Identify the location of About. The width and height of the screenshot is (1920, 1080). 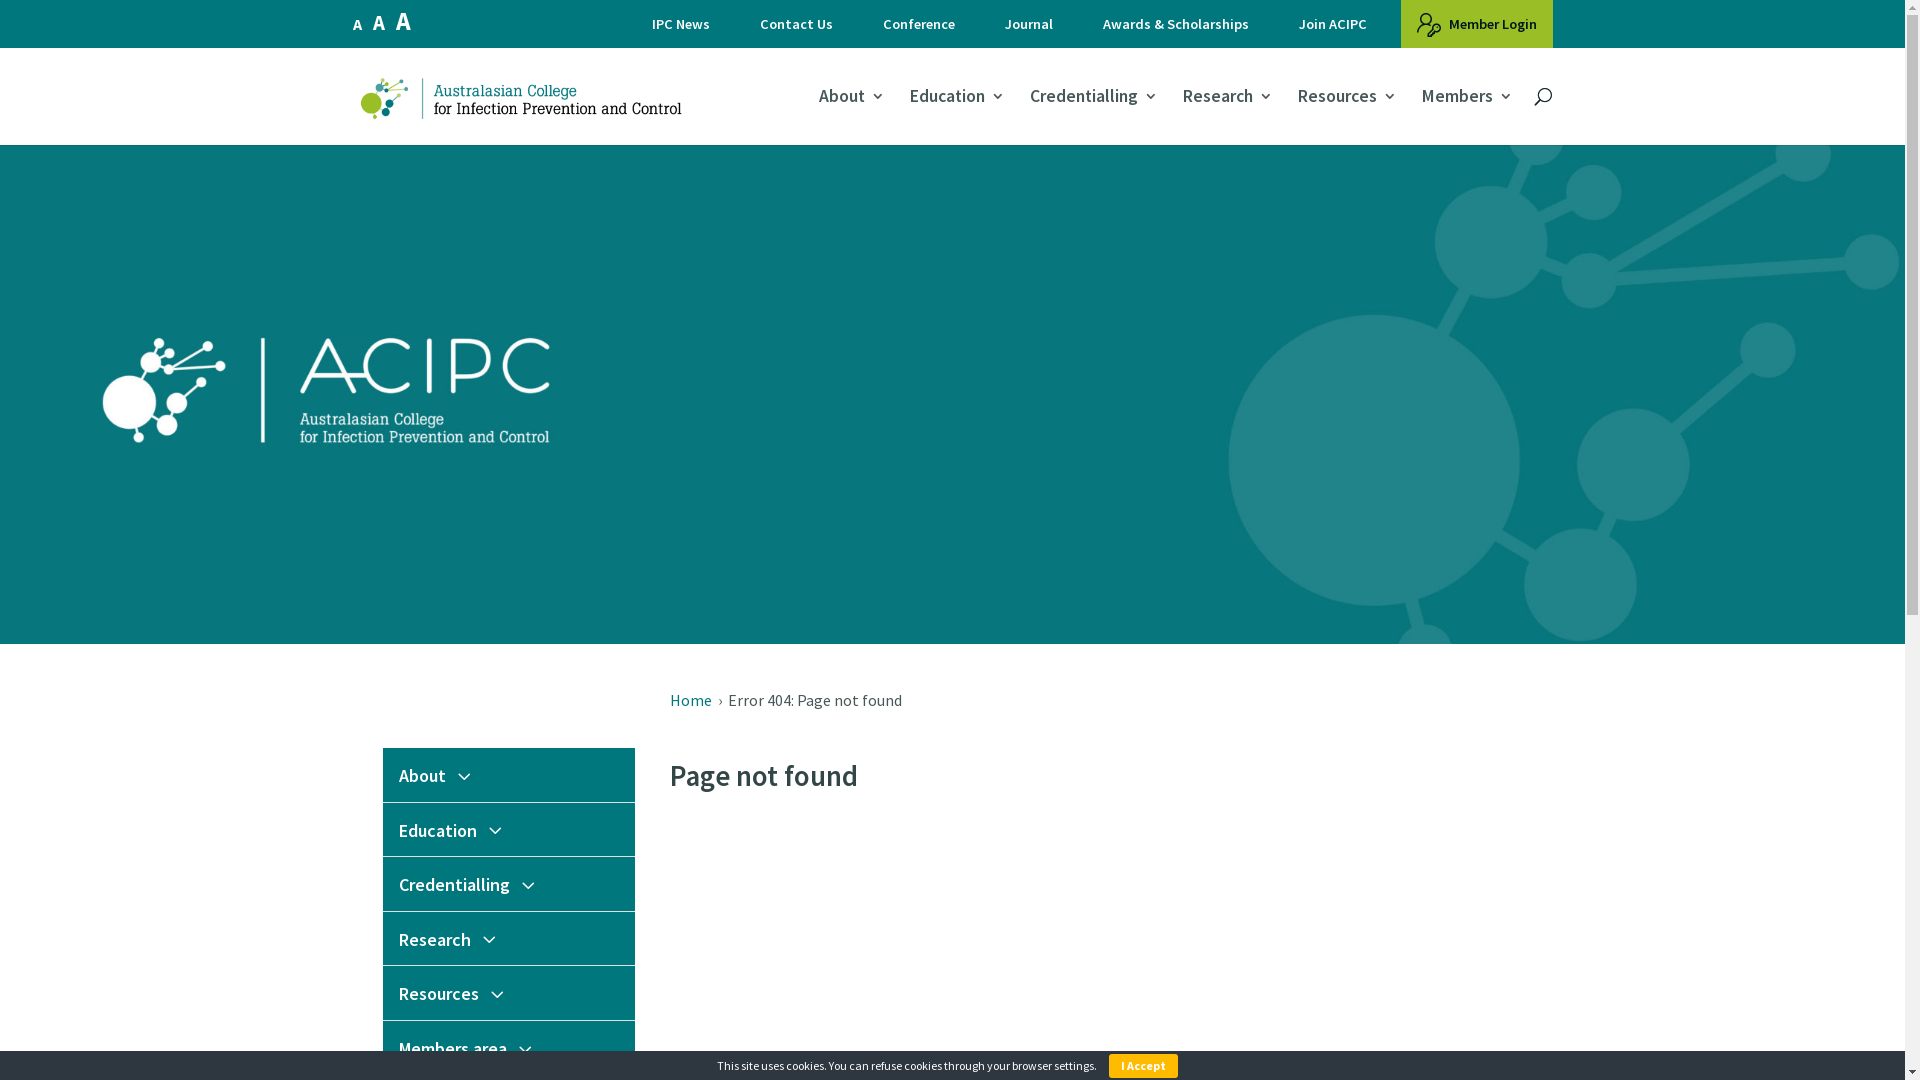
(851, 116).